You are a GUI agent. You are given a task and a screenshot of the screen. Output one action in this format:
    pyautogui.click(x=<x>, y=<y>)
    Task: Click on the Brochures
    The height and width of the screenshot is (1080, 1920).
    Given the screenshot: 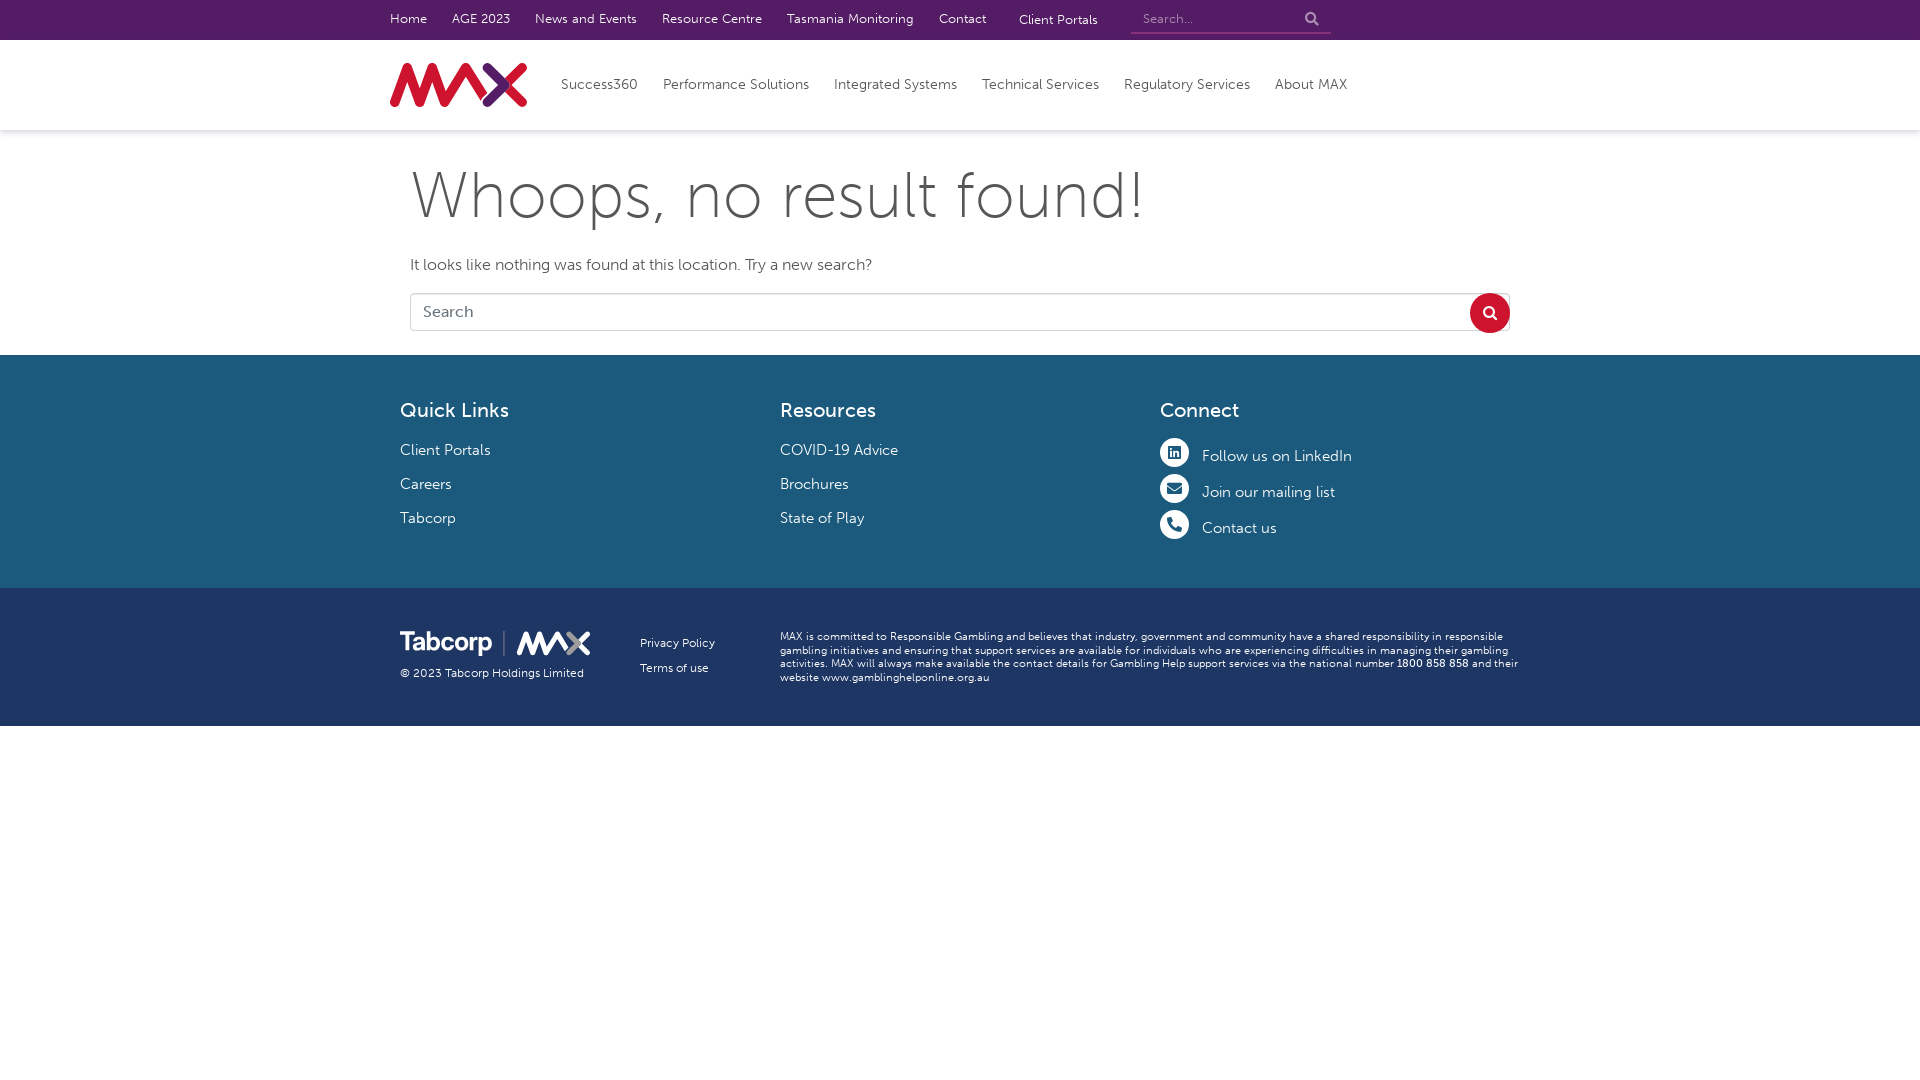 What is the action you would take?
    pyautogui.click(x=814, y=484)
    